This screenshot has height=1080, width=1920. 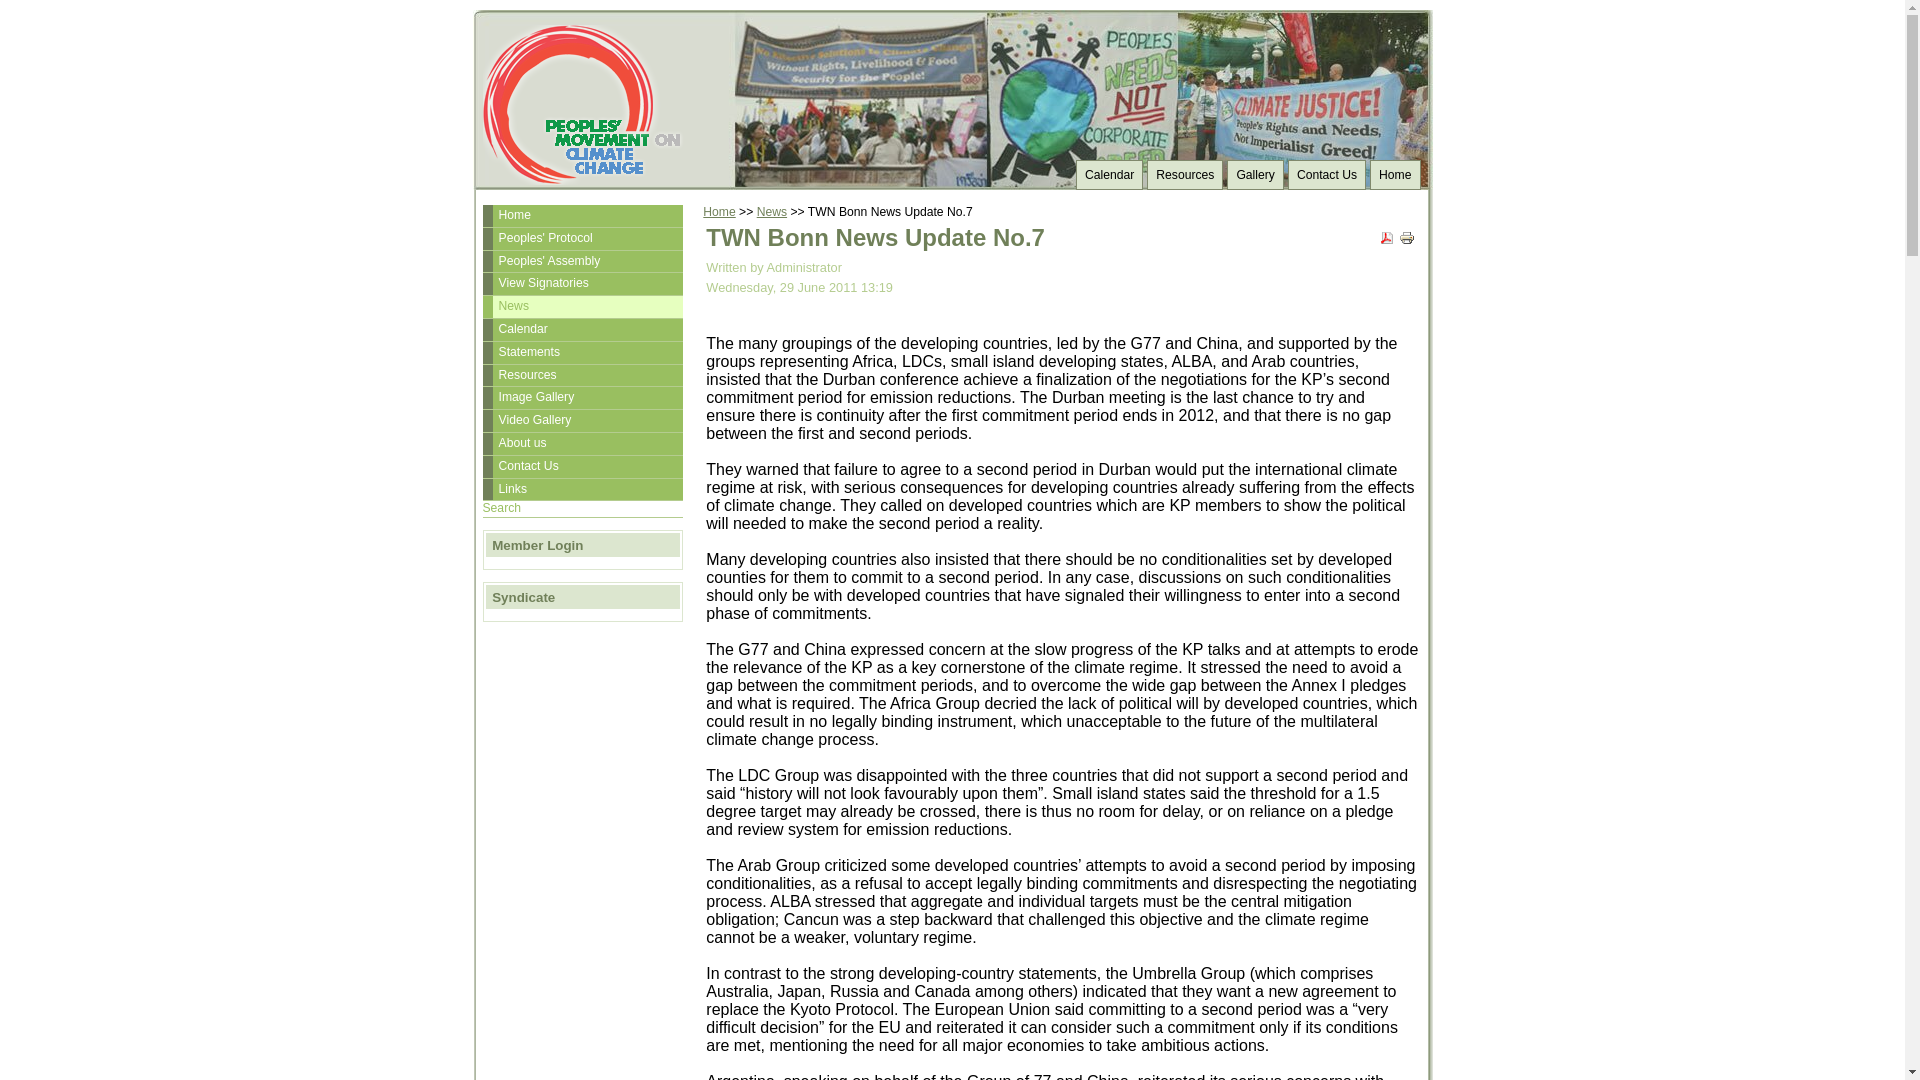 I want to click on Home, so click(x=718, y=212).